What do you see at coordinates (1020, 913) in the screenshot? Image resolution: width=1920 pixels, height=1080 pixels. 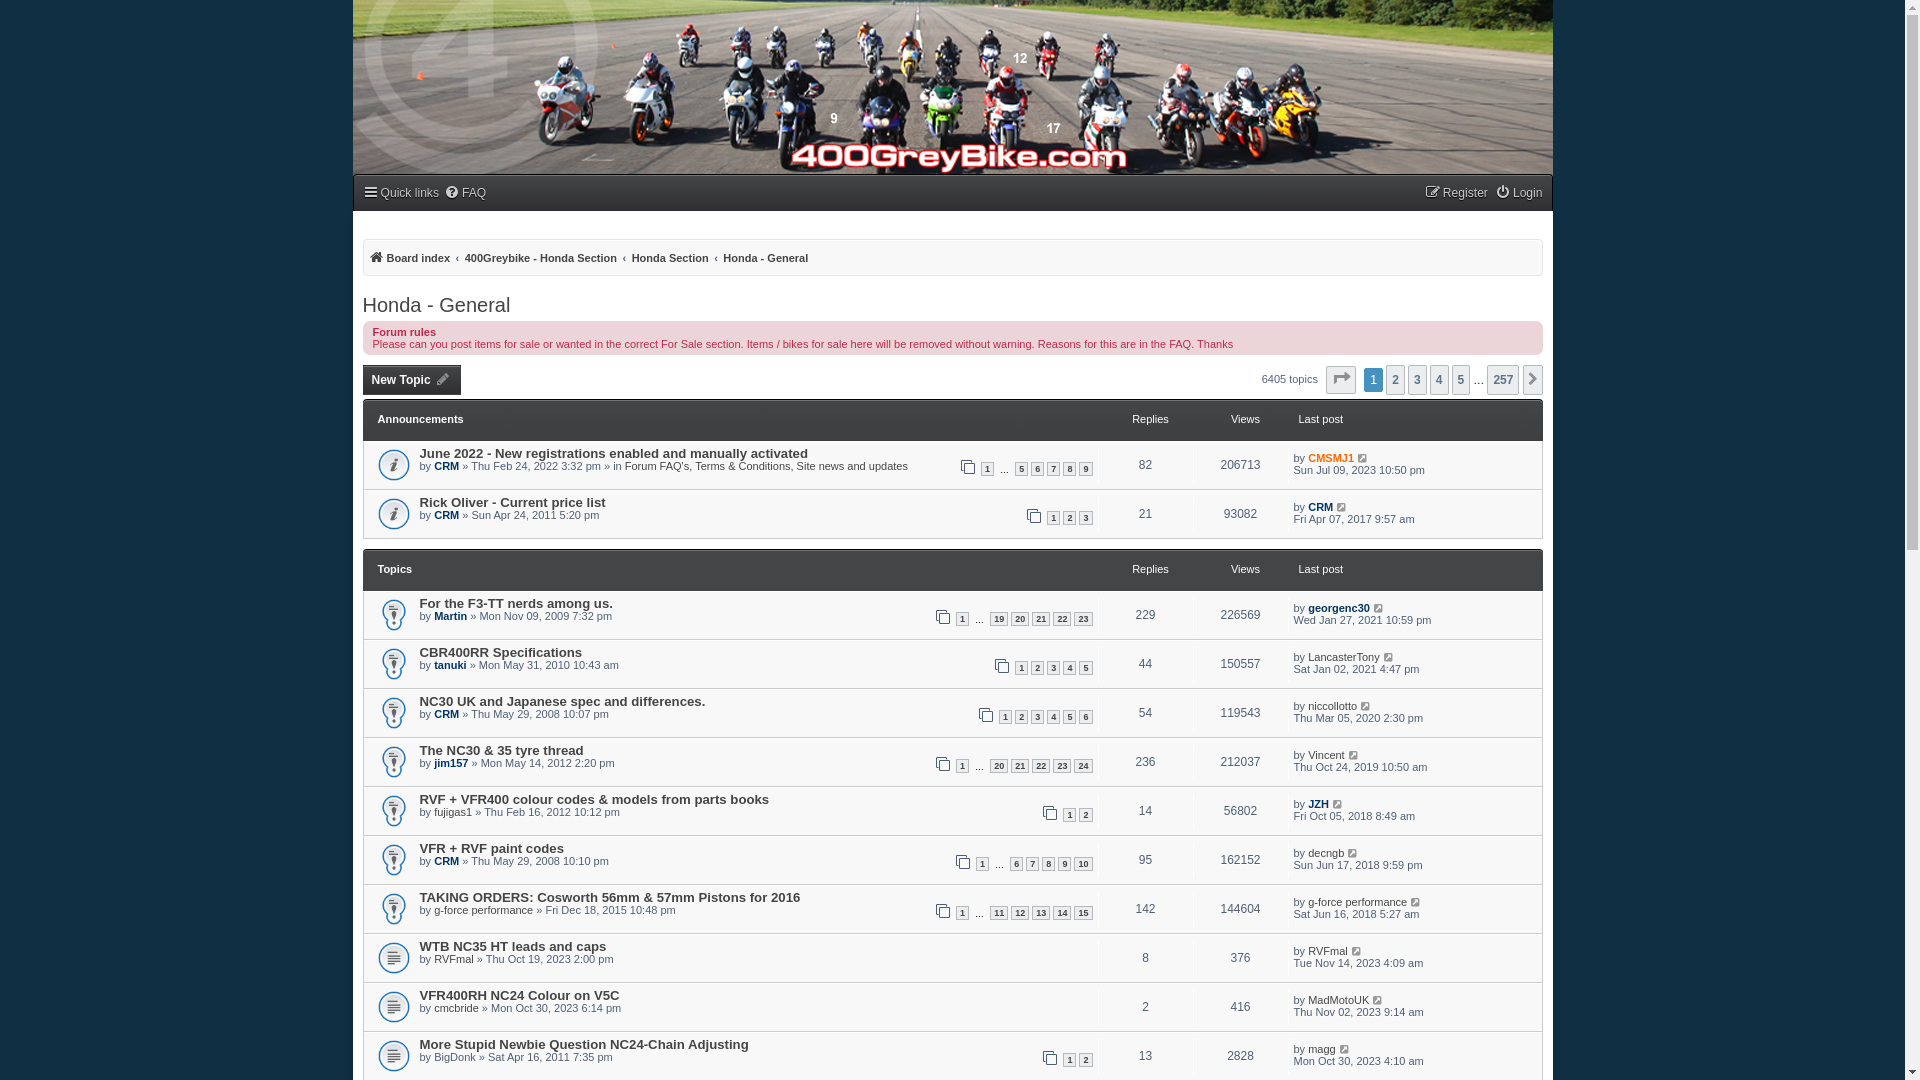 I see `12` at bounding box center [1020, 913].